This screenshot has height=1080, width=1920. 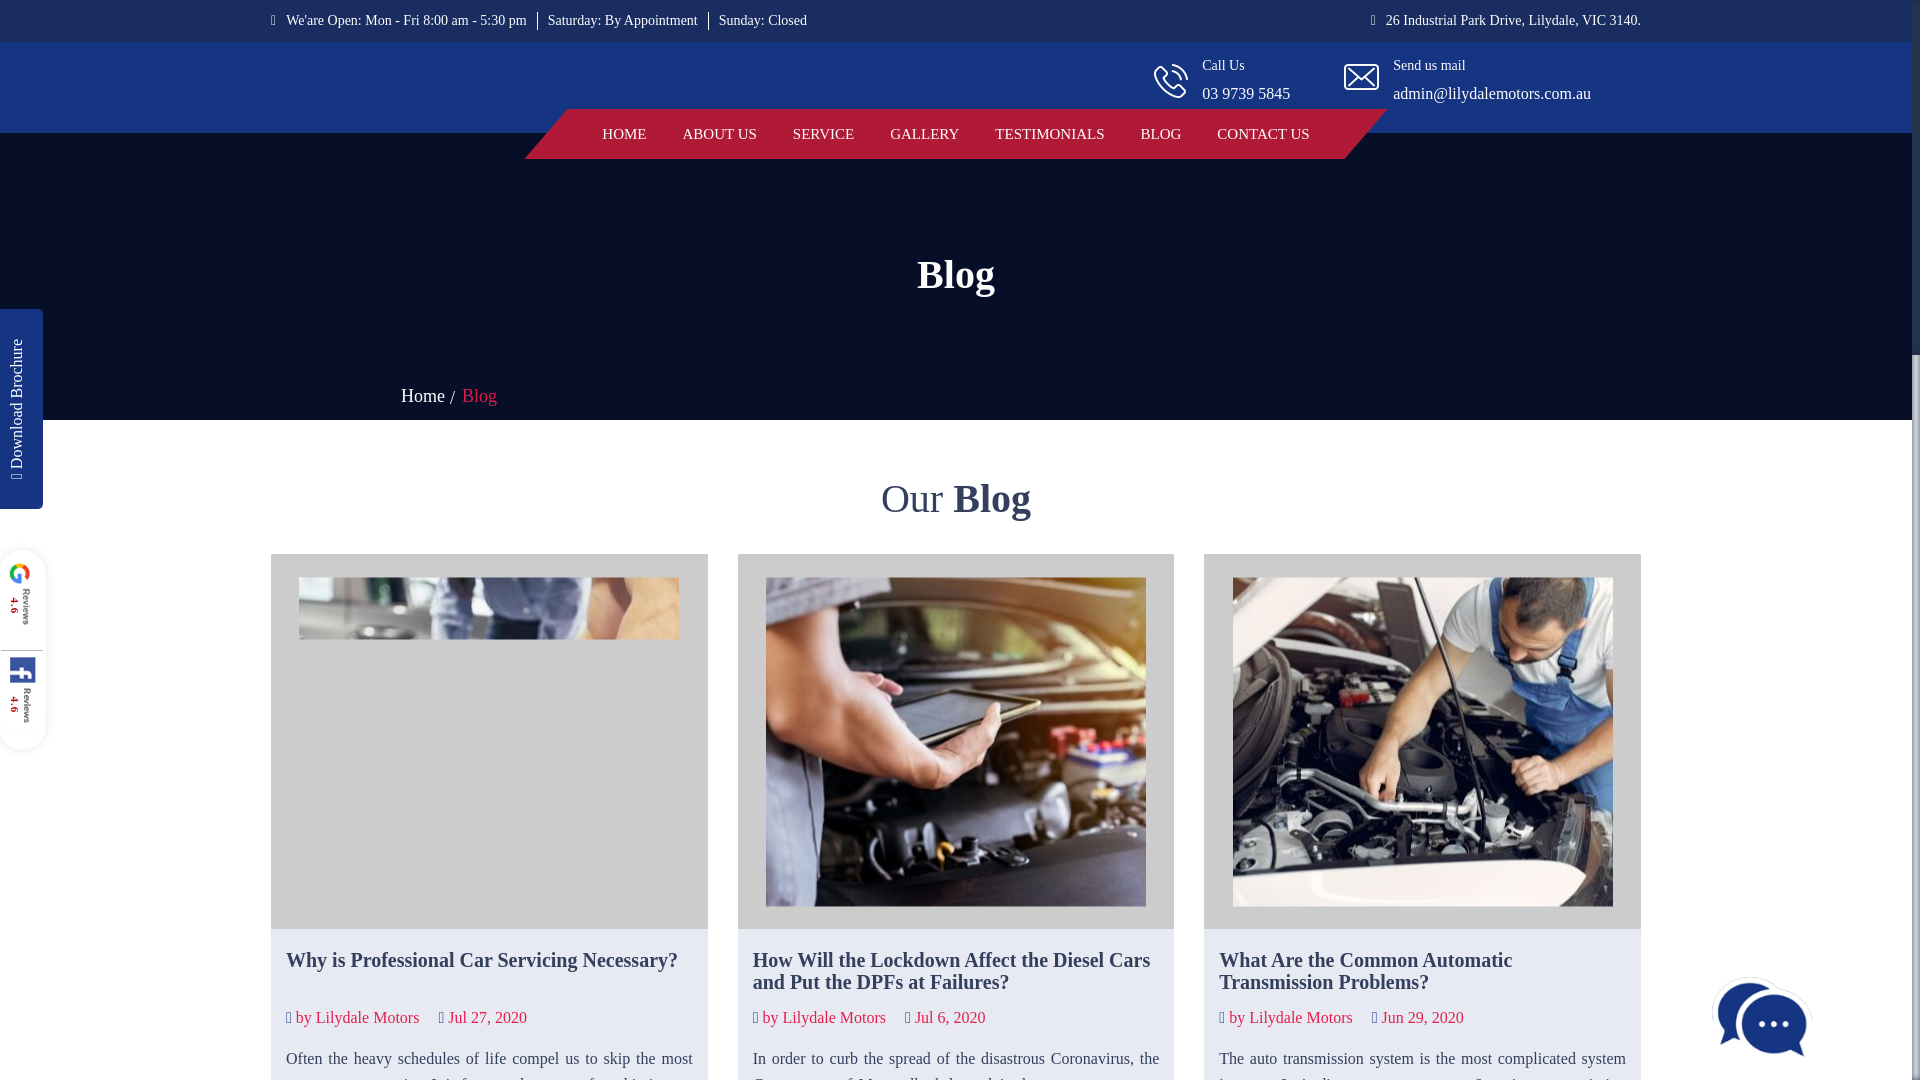 What do you see at coordinates (1263, 134) in the screenshot?
I see `CONTACT US` at bounding box center [1263, 134].